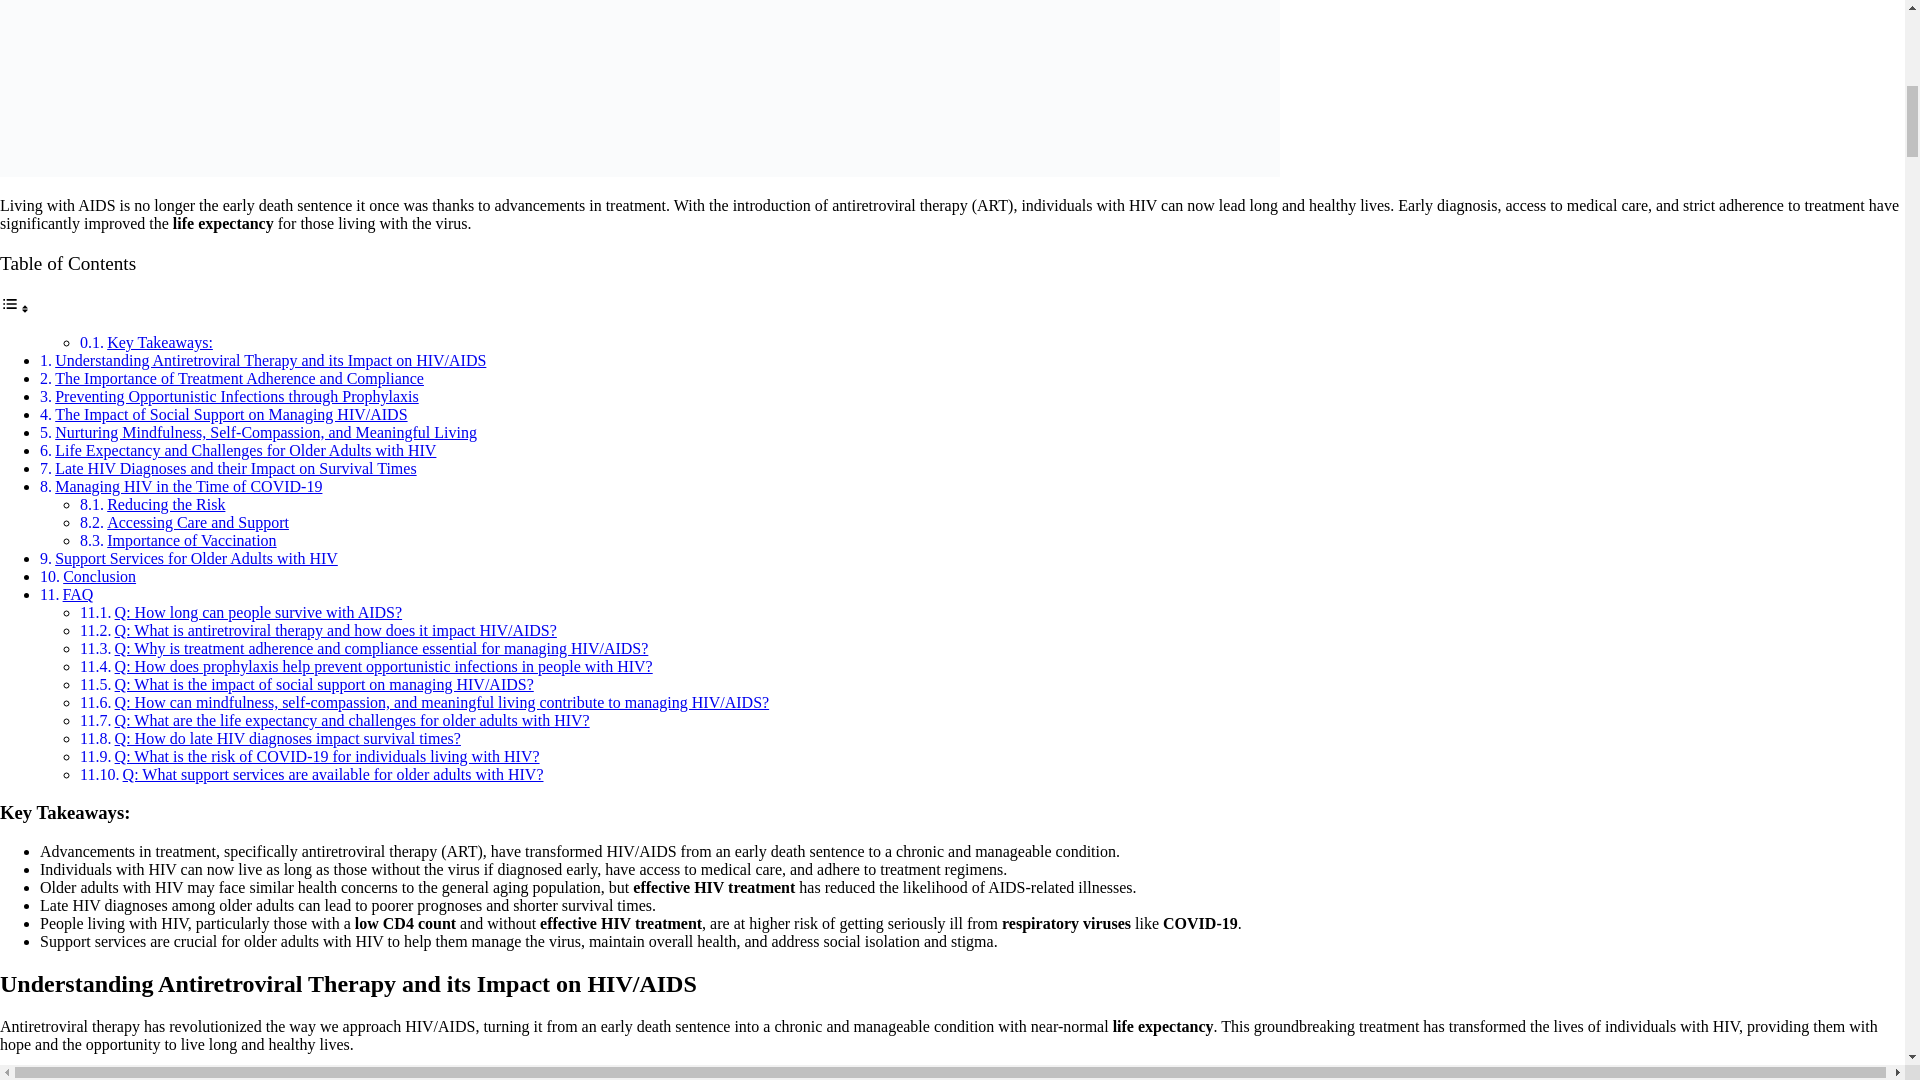 This screenshot has height=1080, width=1920. I want to click on Q: How long can people survive with AIDS?, so click(259, 612).